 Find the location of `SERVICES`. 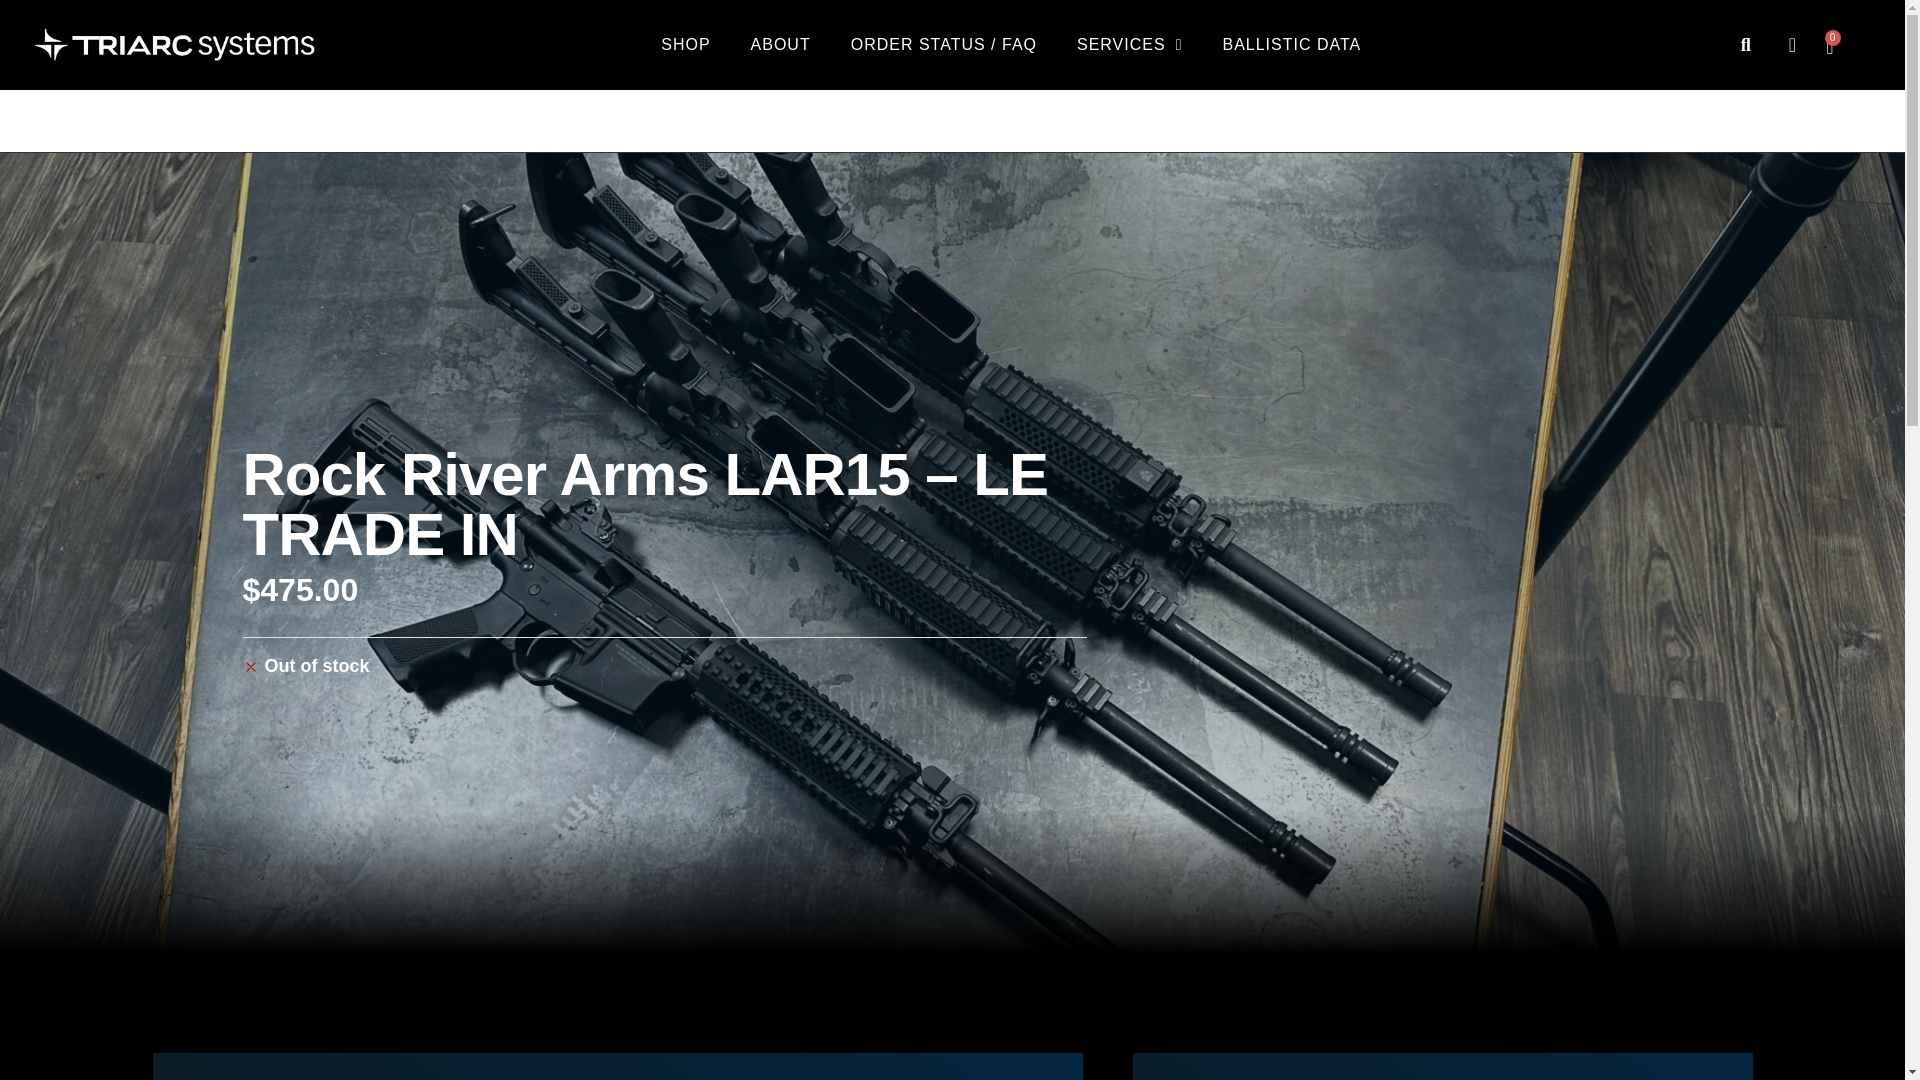

SERVICES is located at coordinates (1129, 44).